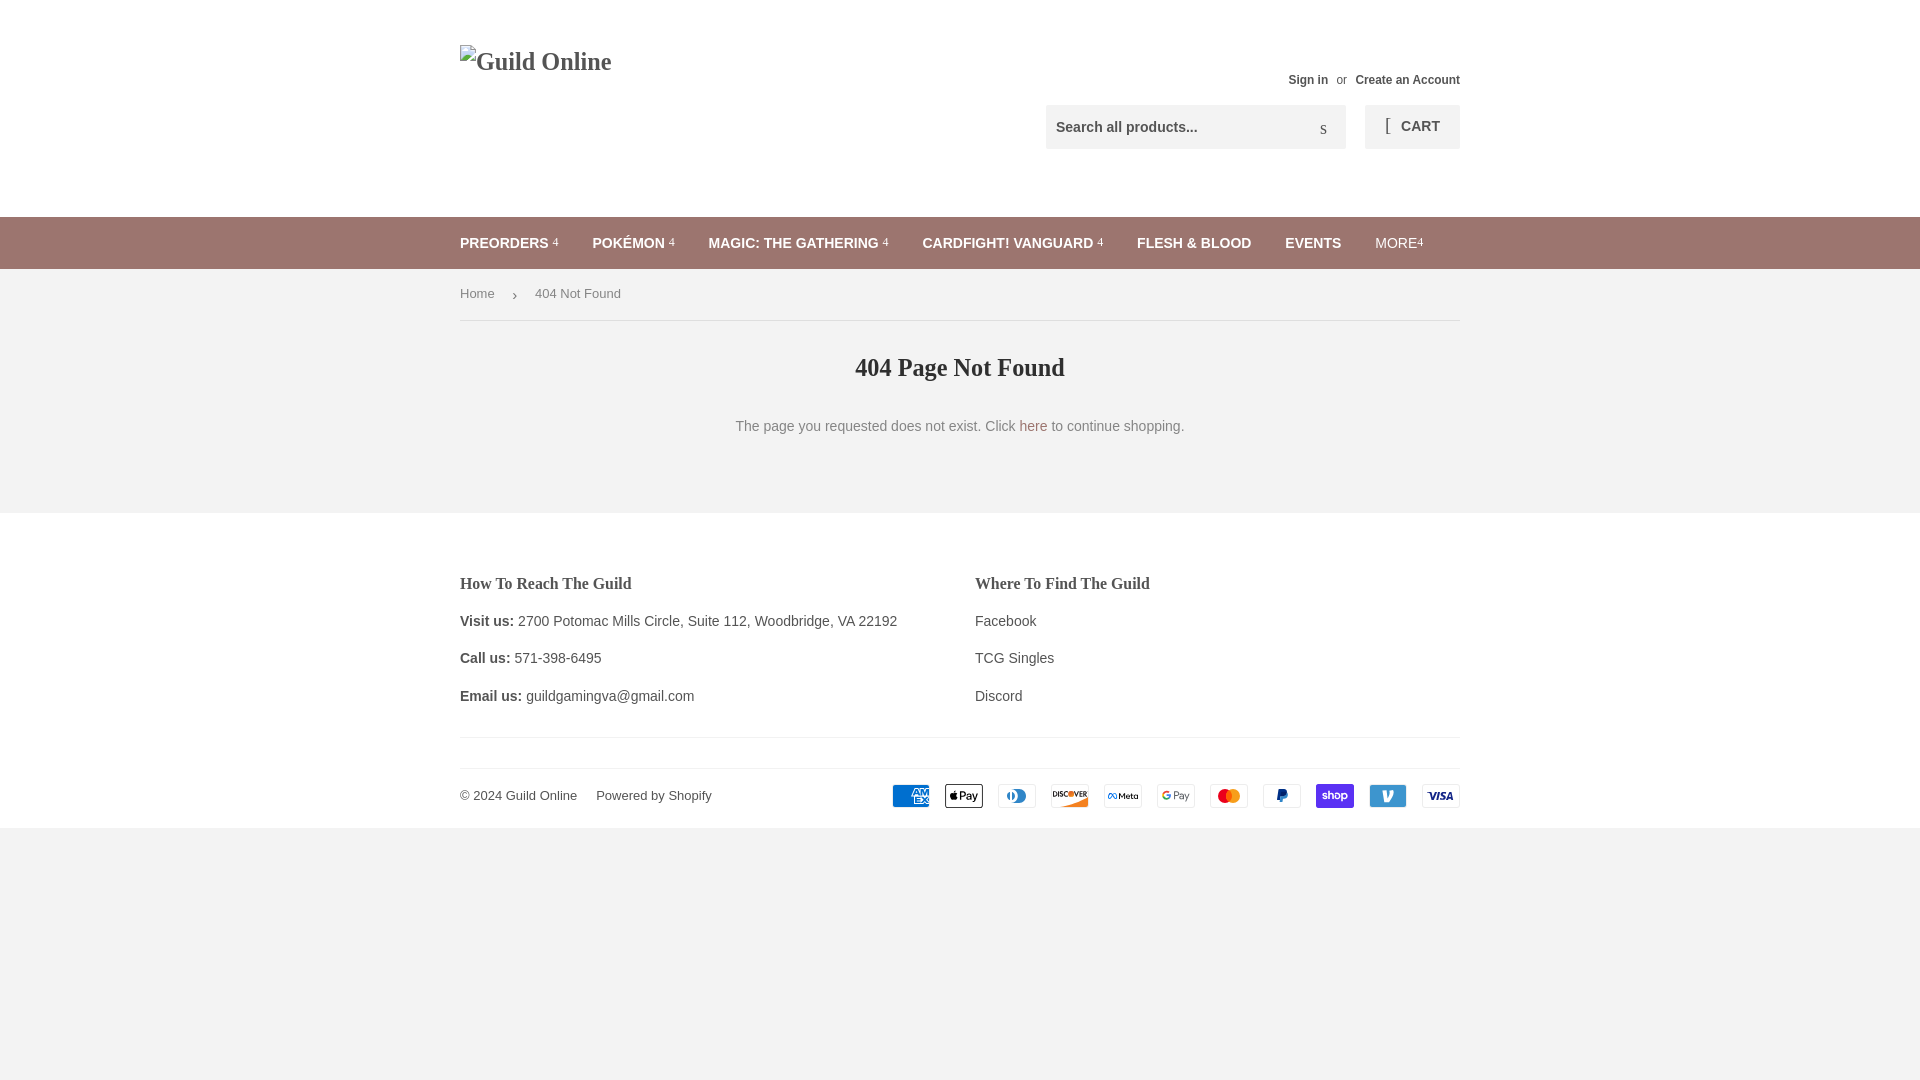 The width and height of the screenshot is (1920, 1080). What do you see at coordinates (1388, 796) in the screenshot?
I see `Venmo` at bounding box center [1388, 796].